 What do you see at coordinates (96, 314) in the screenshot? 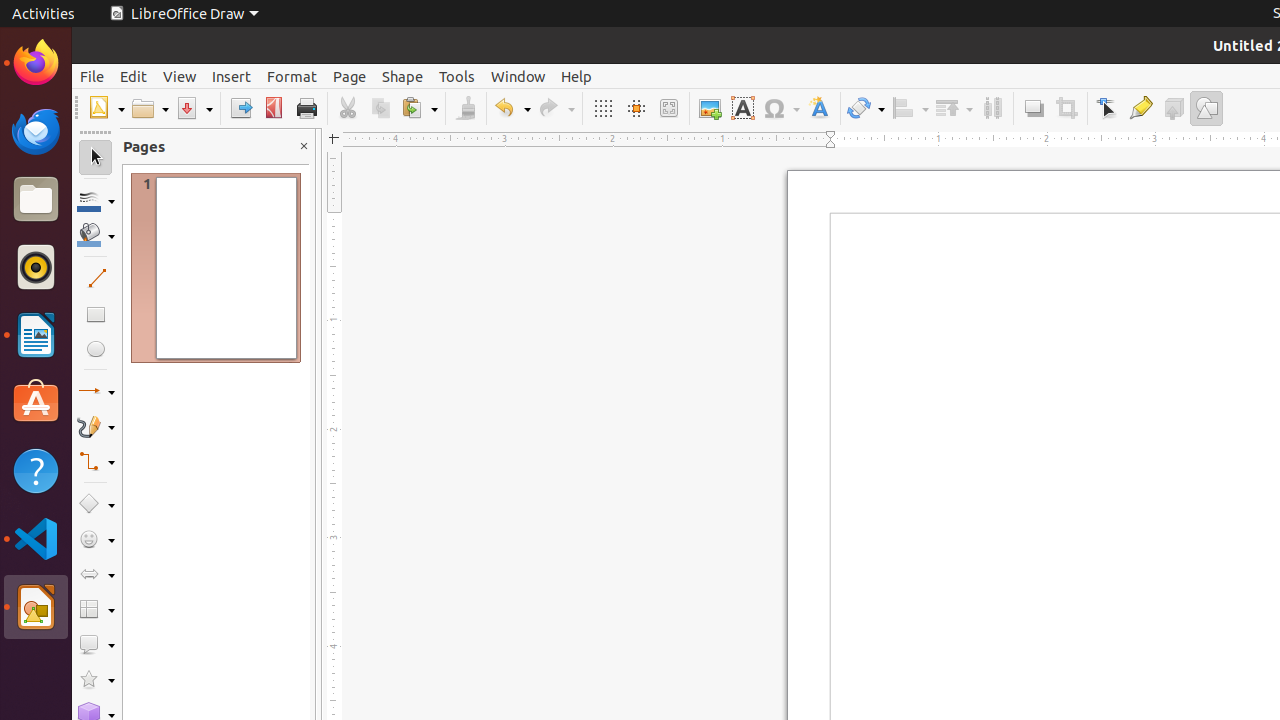
I see `Rectangle` at bounding box center [96, 314].